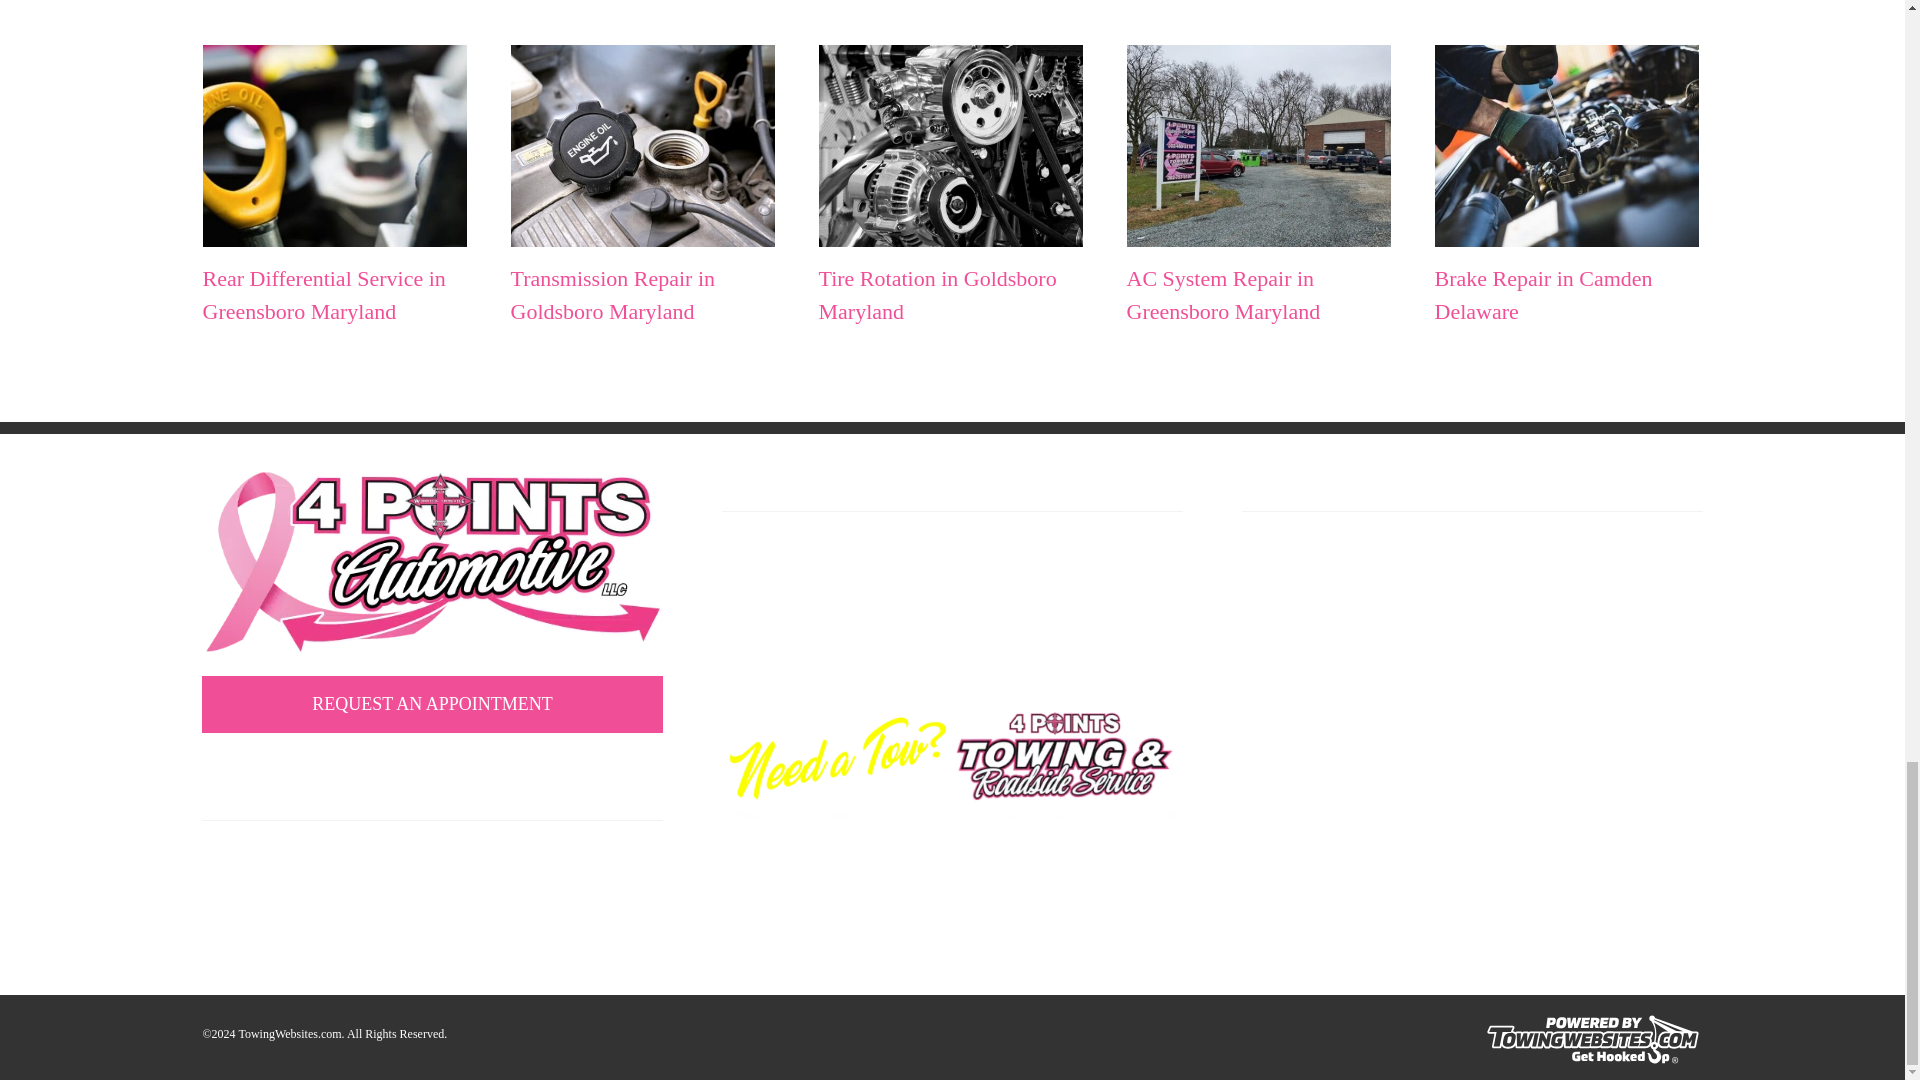  Describe the element at coordinates (936, 294) in the screenshot. I see `Tire Rotation in Goldsboro Maryland` at that location.